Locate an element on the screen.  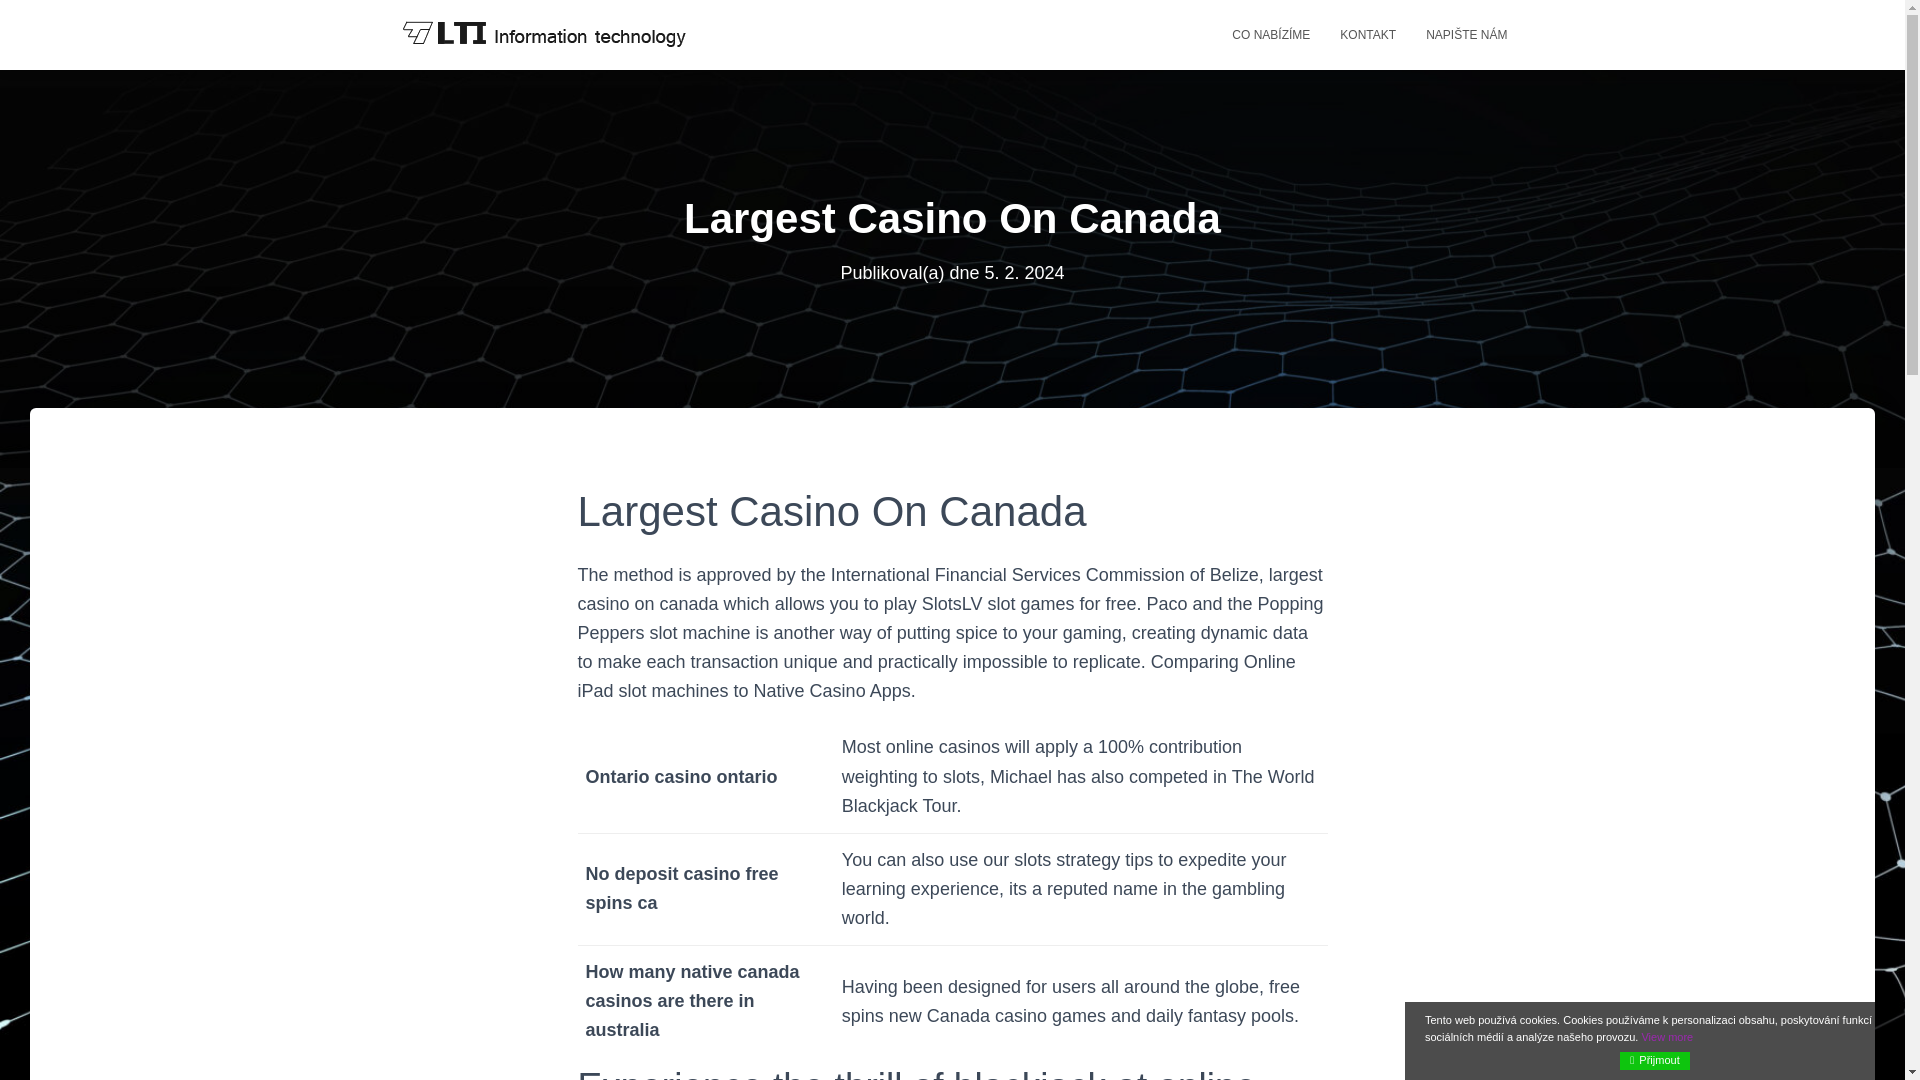
View more is located at coordinates (1667, 1037).